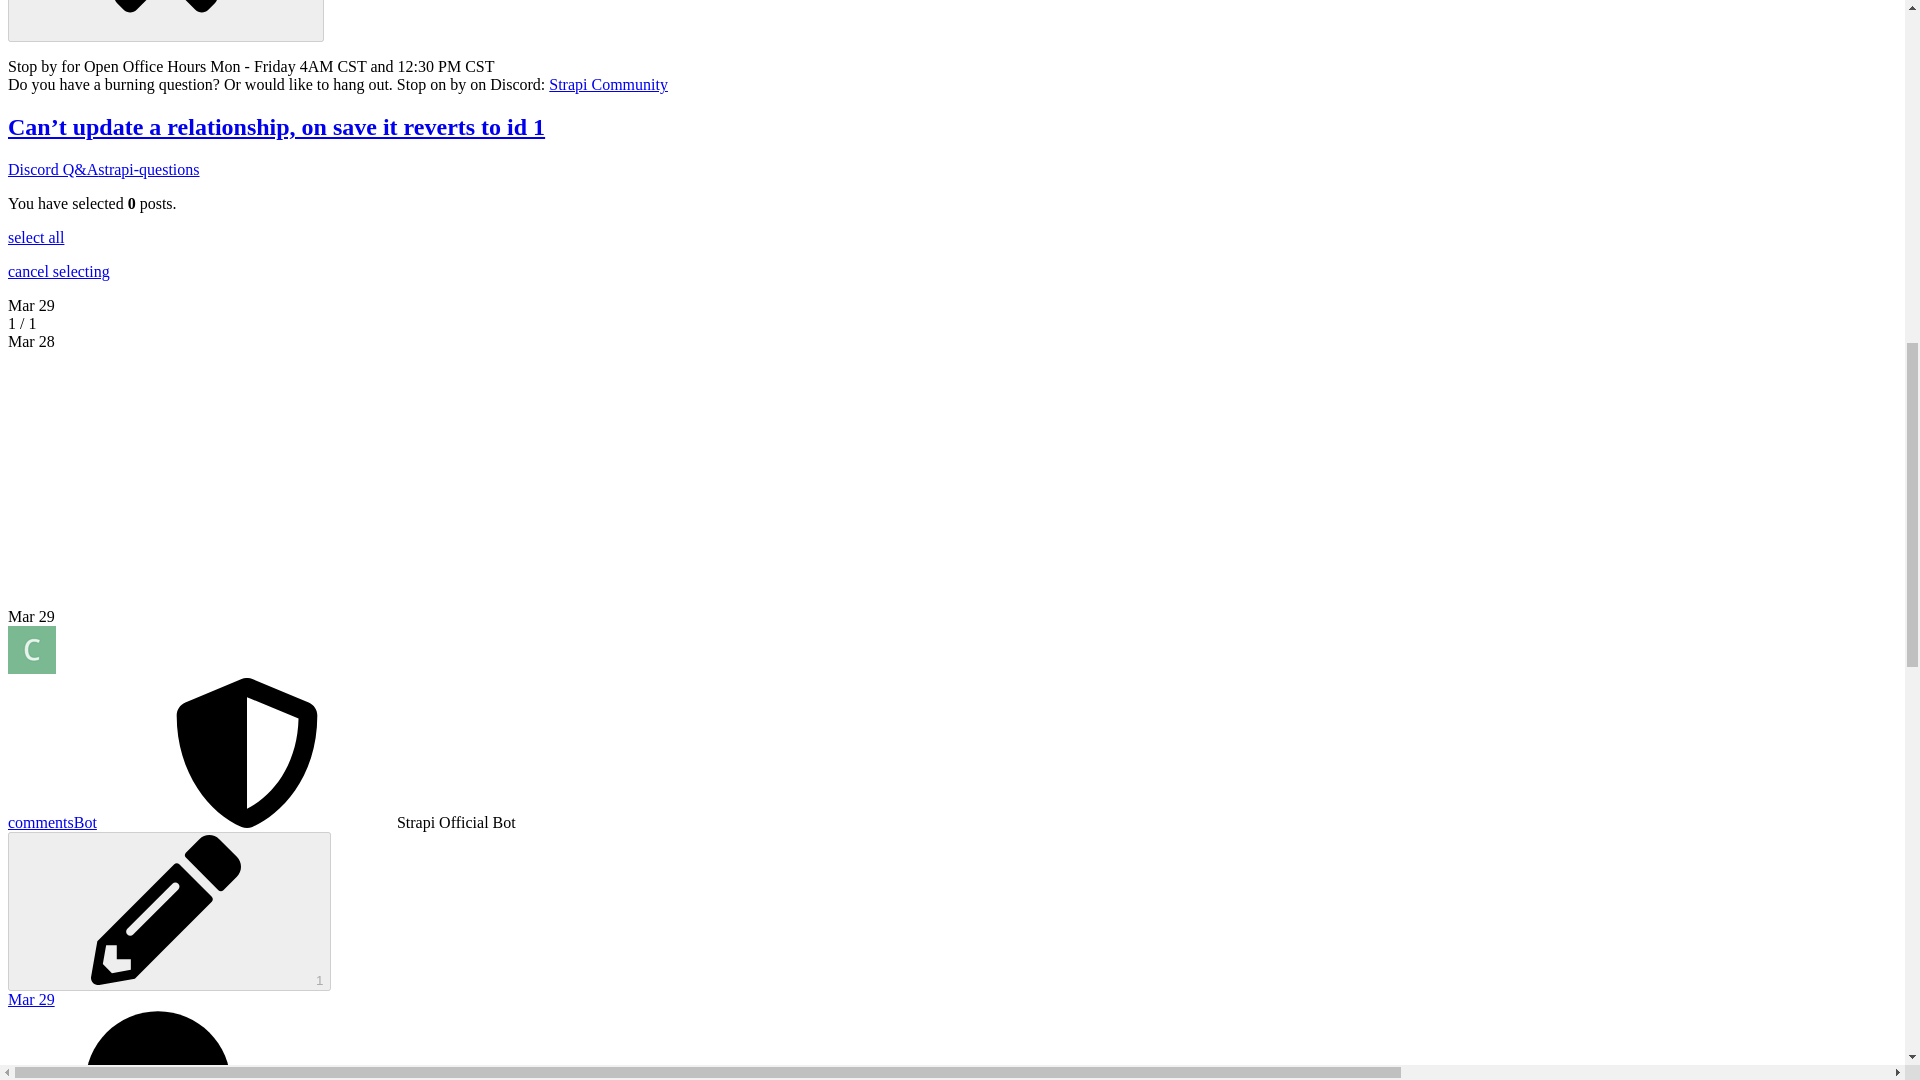 This screenshot has height=1080, width=1920. What do you see at coordinates (168, 911) in the screenshot?
I see `1` at bounding box center [168, 911].